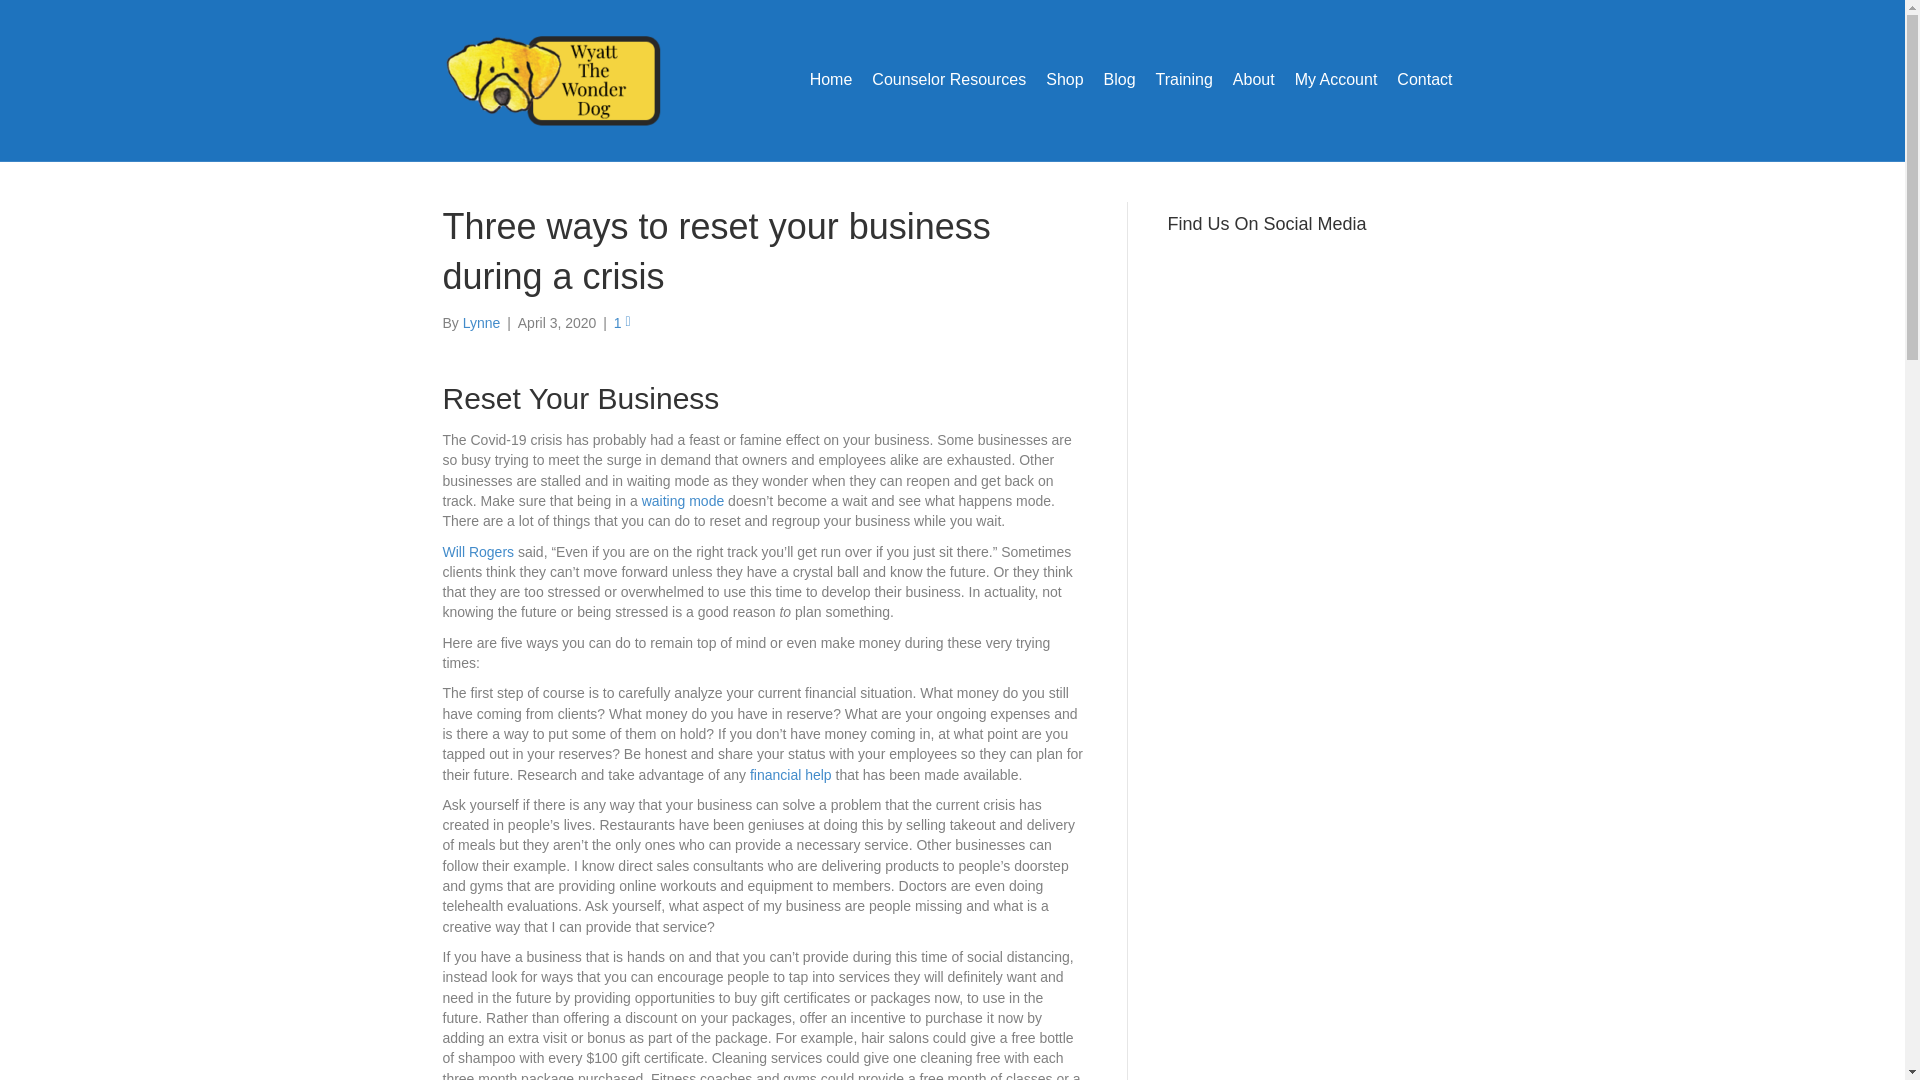 This screenshot has height=1080, width=1920. Describe the element at coordinates (622, 322) in the screenshot. I see `1` at that location.